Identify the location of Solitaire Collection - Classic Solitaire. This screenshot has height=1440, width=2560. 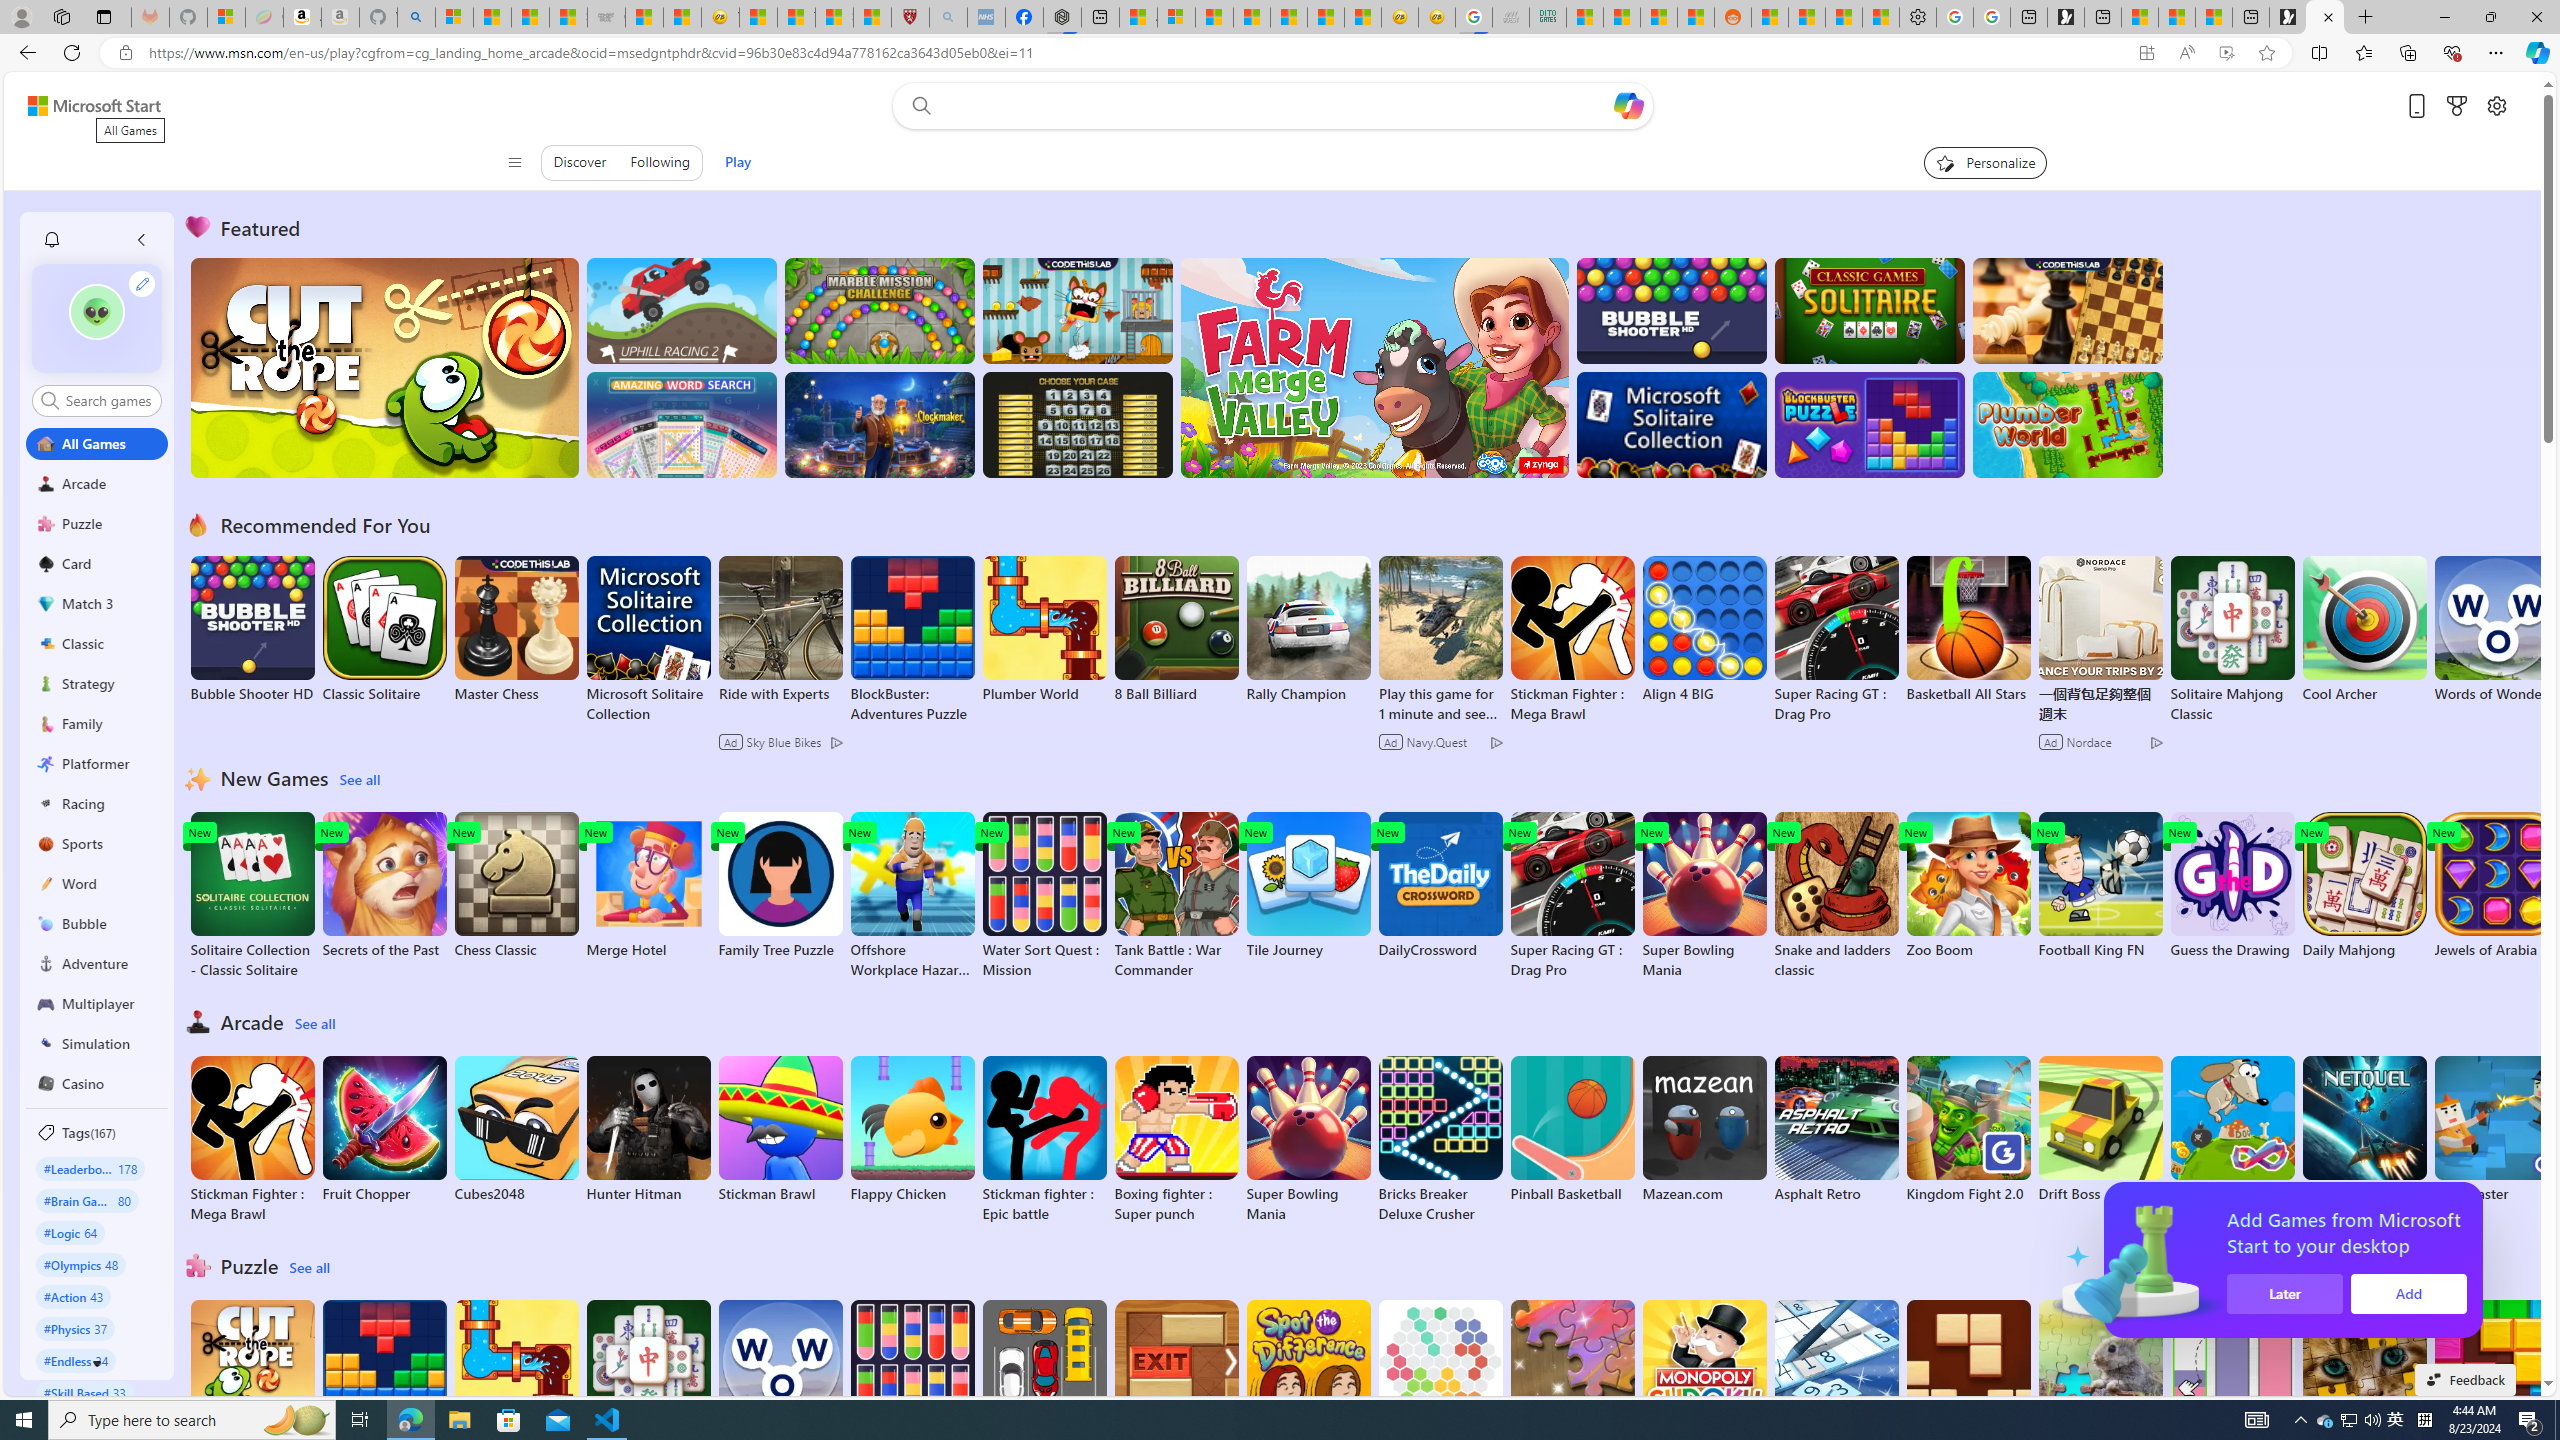
(252, 896).